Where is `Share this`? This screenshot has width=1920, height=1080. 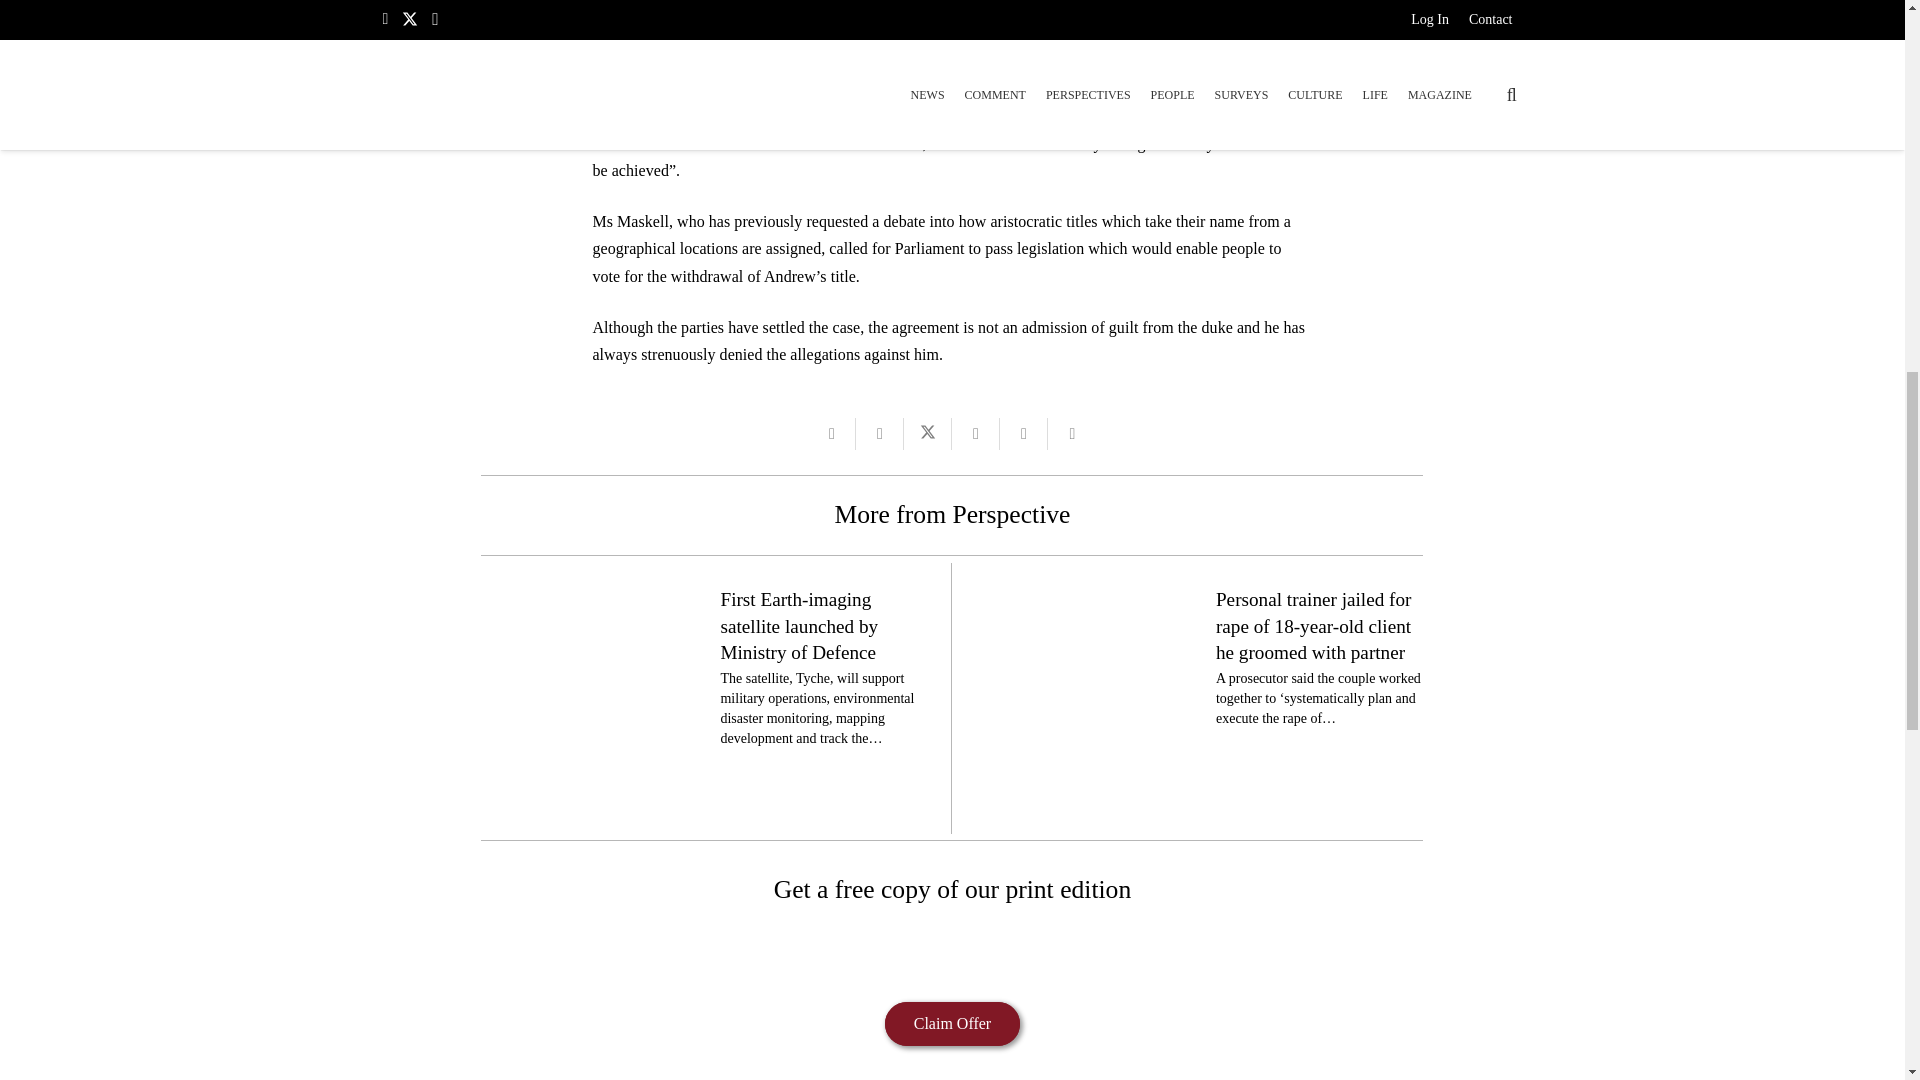 Share this is located at coordinates (1072, 434).